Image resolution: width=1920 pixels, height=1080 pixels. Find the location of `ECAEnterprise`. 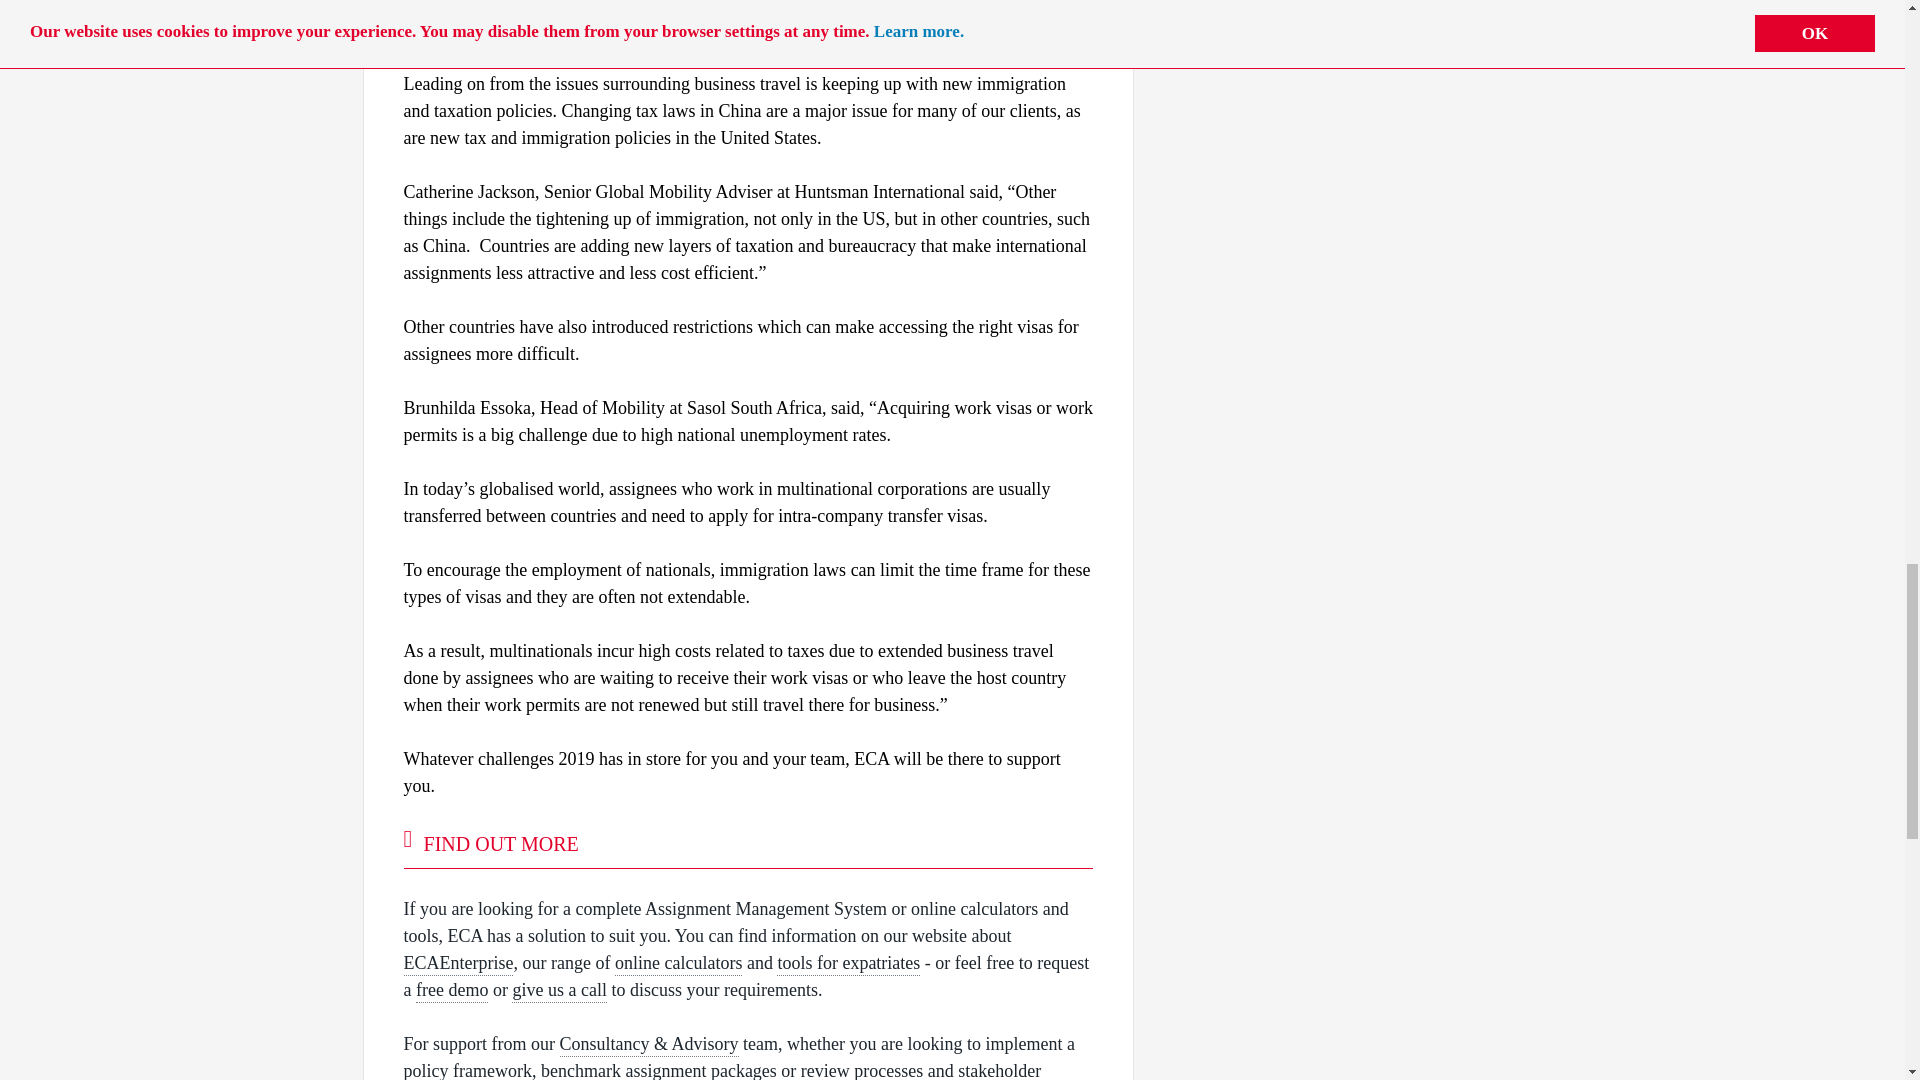

ECAEnterprise is located at coordinates (458, 964).